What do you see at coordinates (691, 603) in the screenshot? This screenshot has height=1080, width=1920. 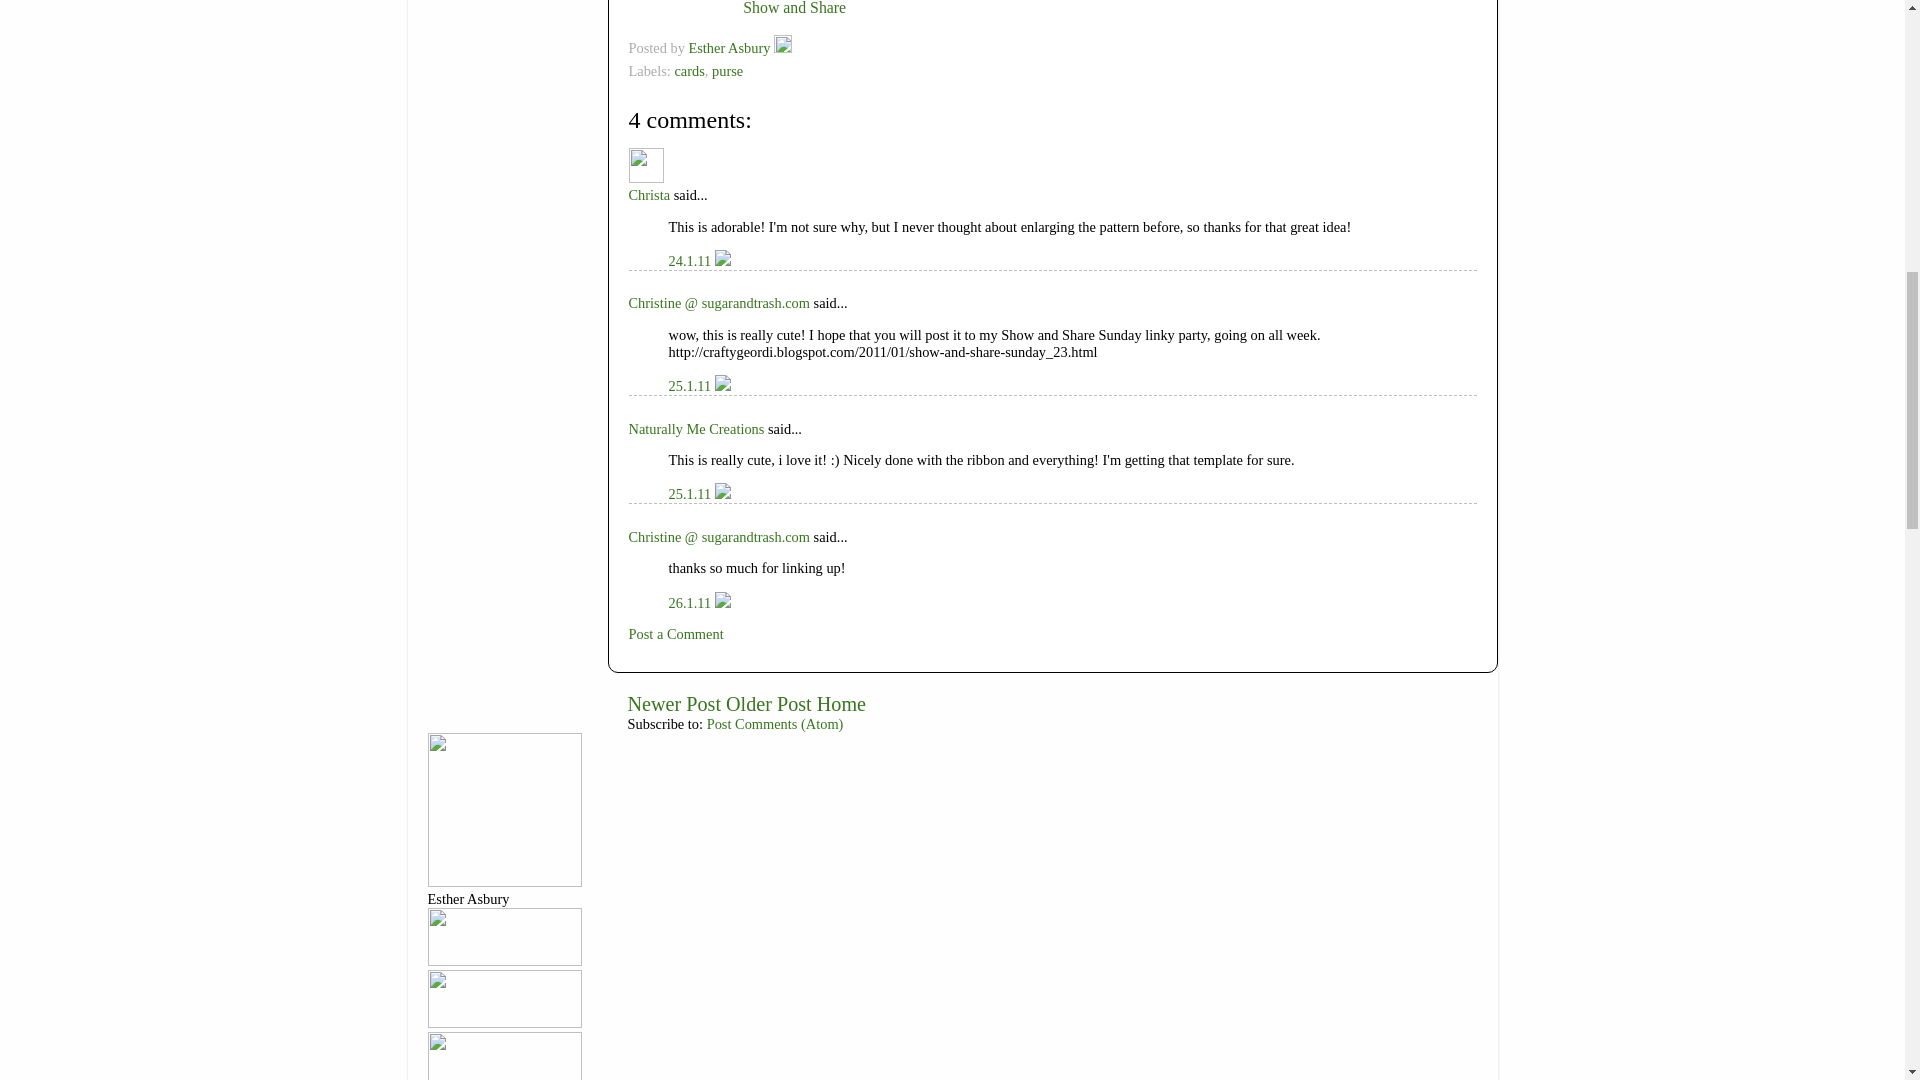 I see `comment permalink` at bounding box center [691, 603].